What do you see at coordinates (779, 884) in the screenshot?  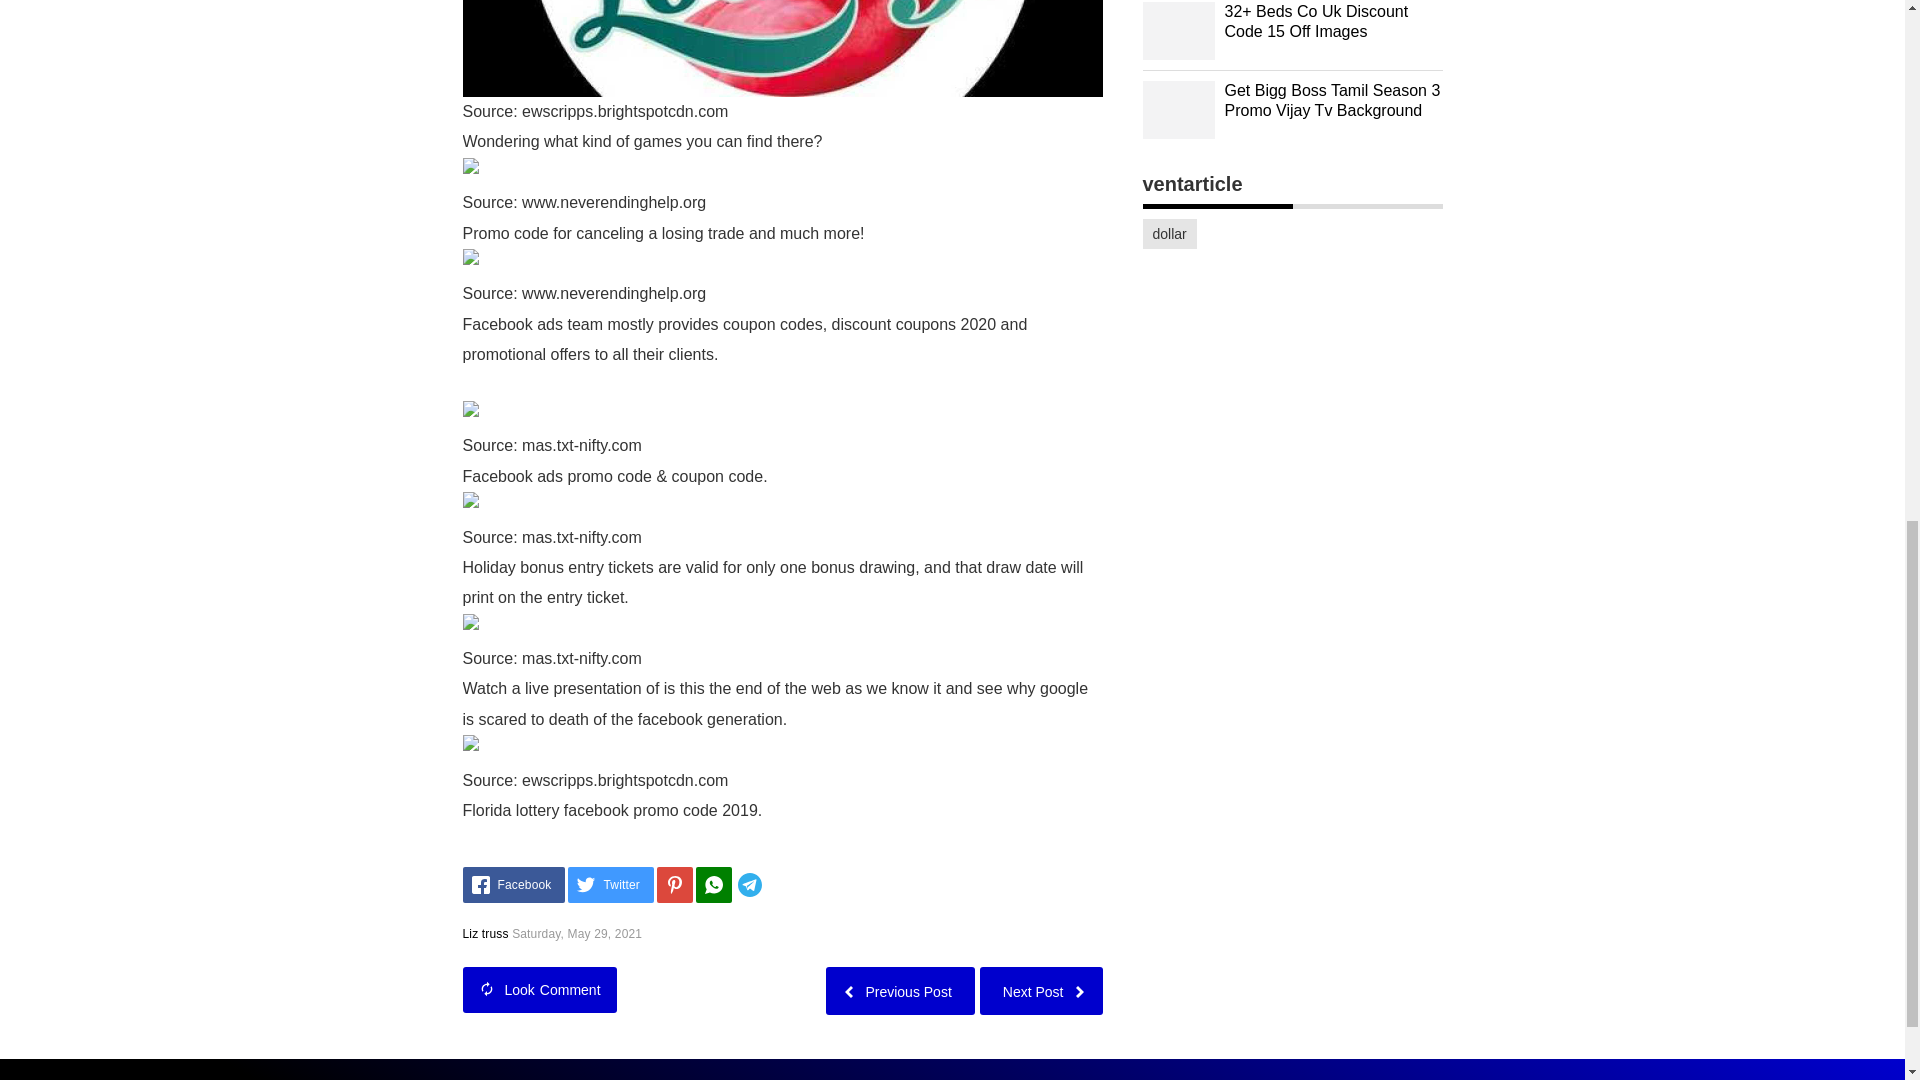 I see `Telegram` at bounding box center [779, 884].